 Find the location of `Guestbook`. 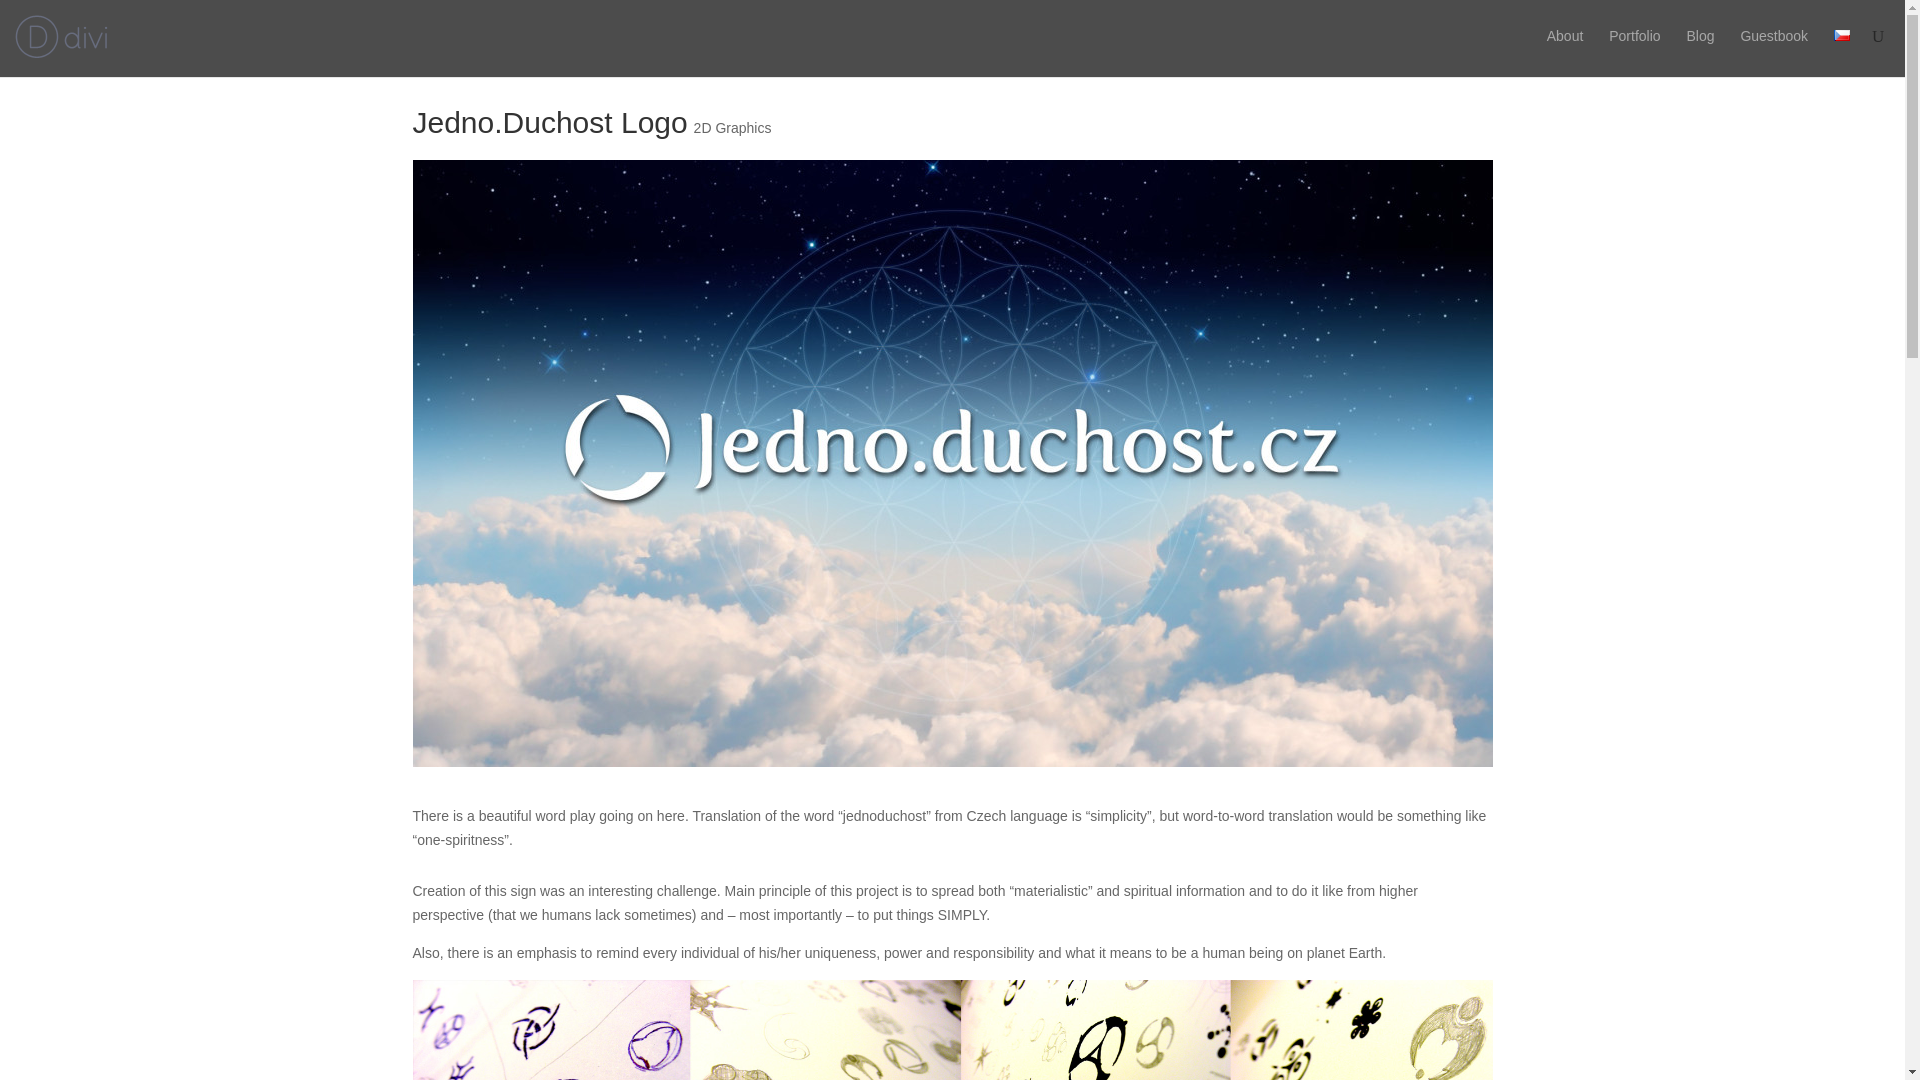

Guestbook is located at coordinates (1774, 50).